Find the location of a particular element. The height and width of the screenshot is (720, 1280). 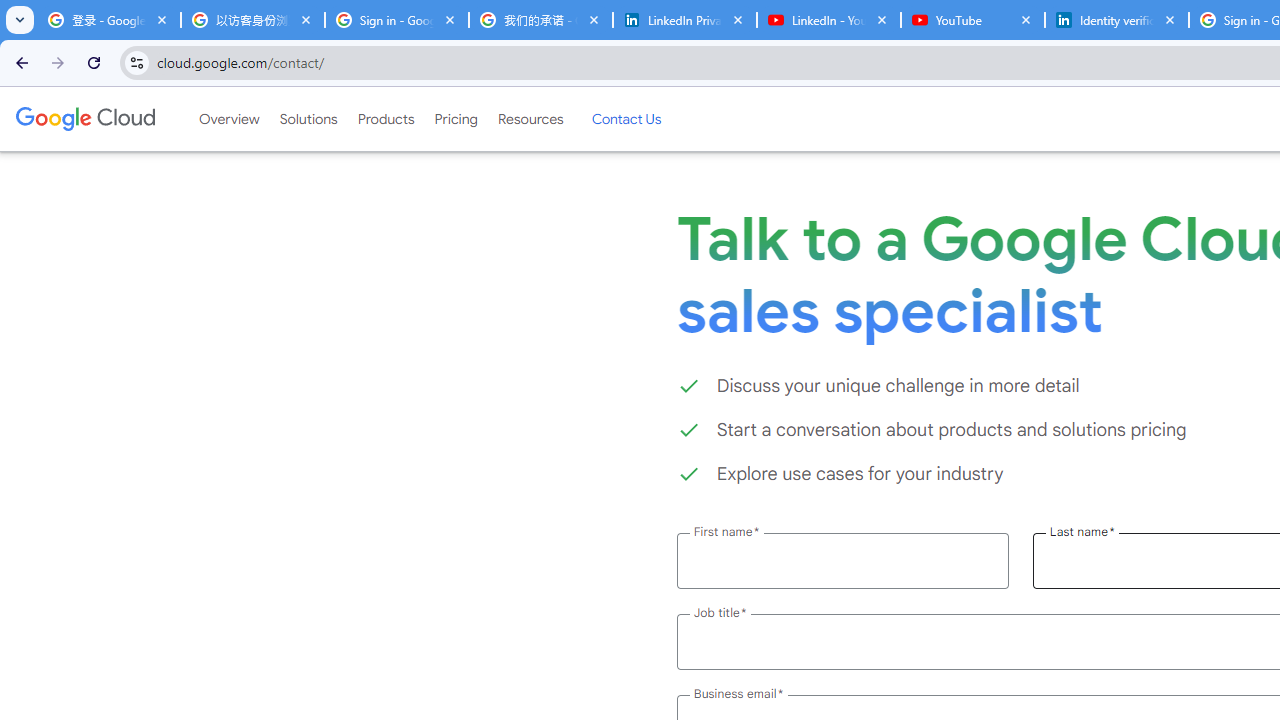

Solutions is located at coordinates (308, 119).